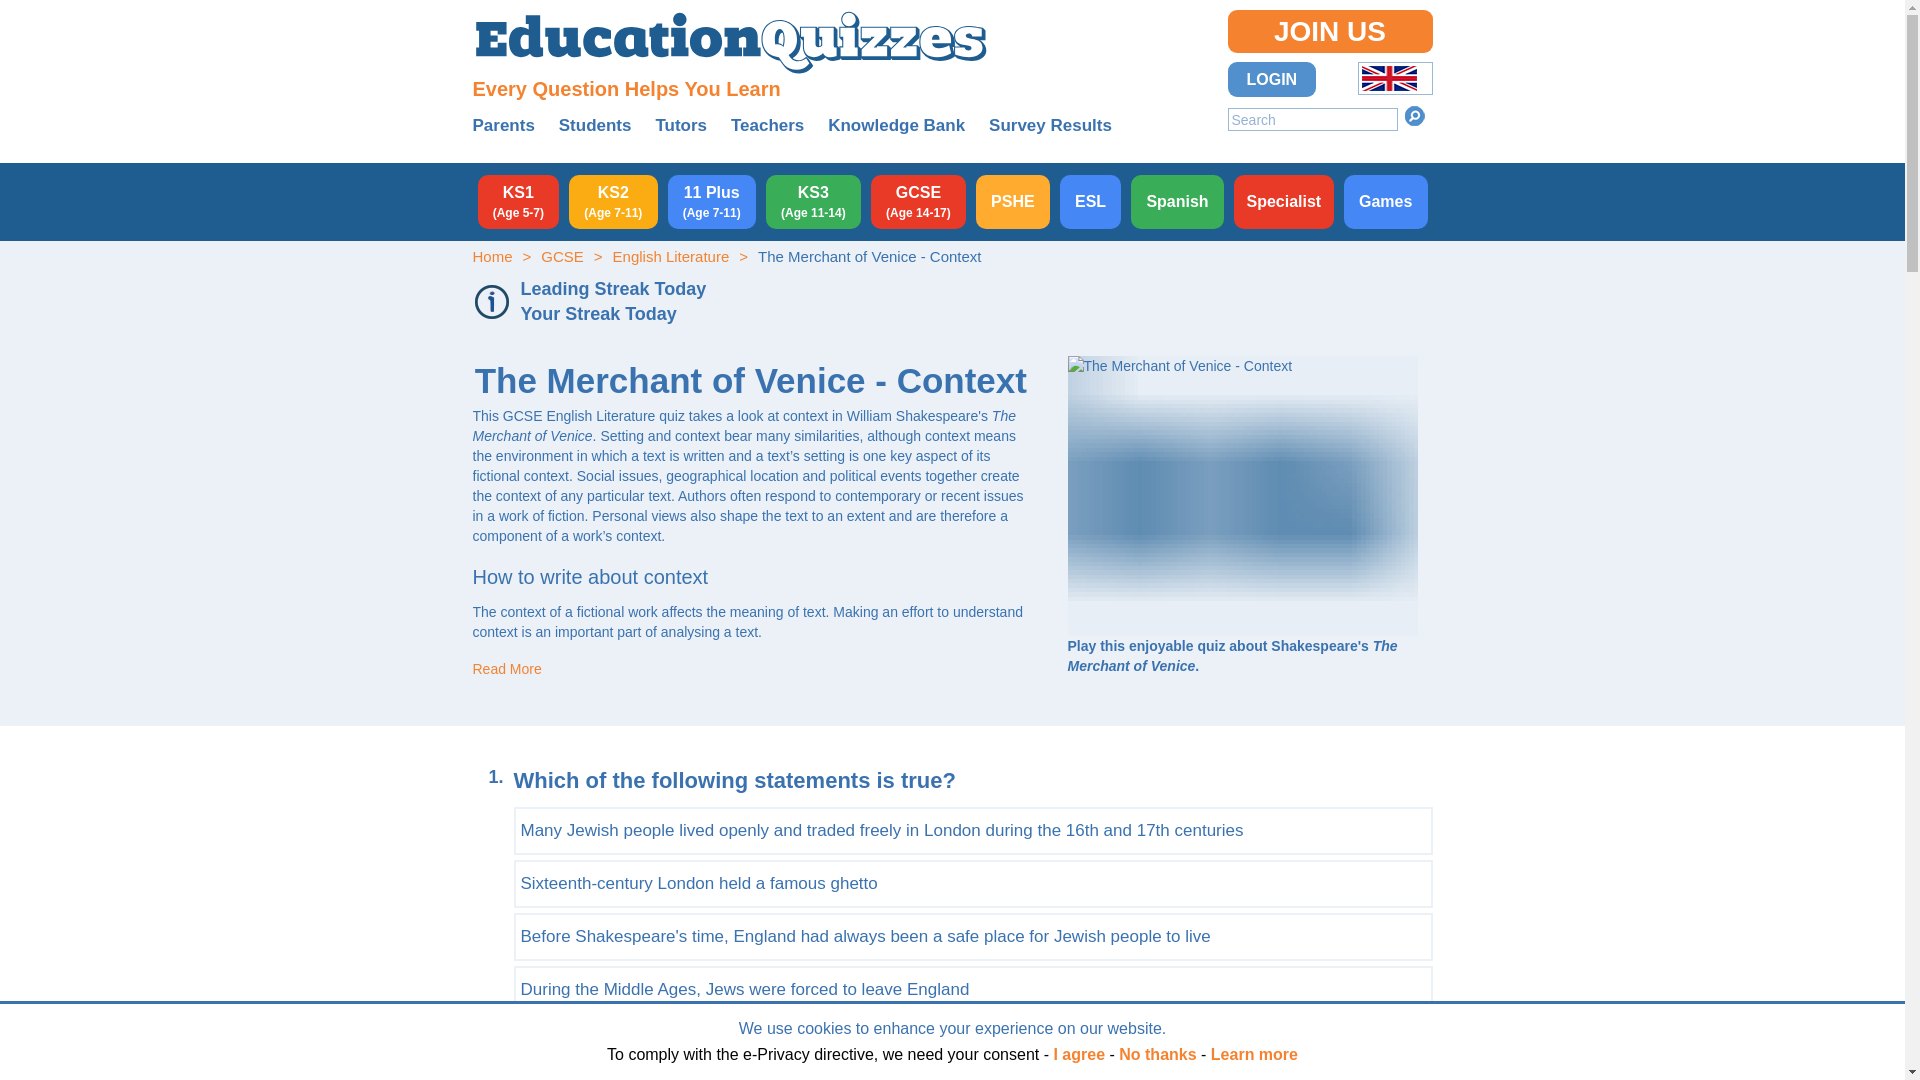  What do you see at coordinates (680, 125) in the screenshot?
I see `Tutors` at bounding box center [680, 125].